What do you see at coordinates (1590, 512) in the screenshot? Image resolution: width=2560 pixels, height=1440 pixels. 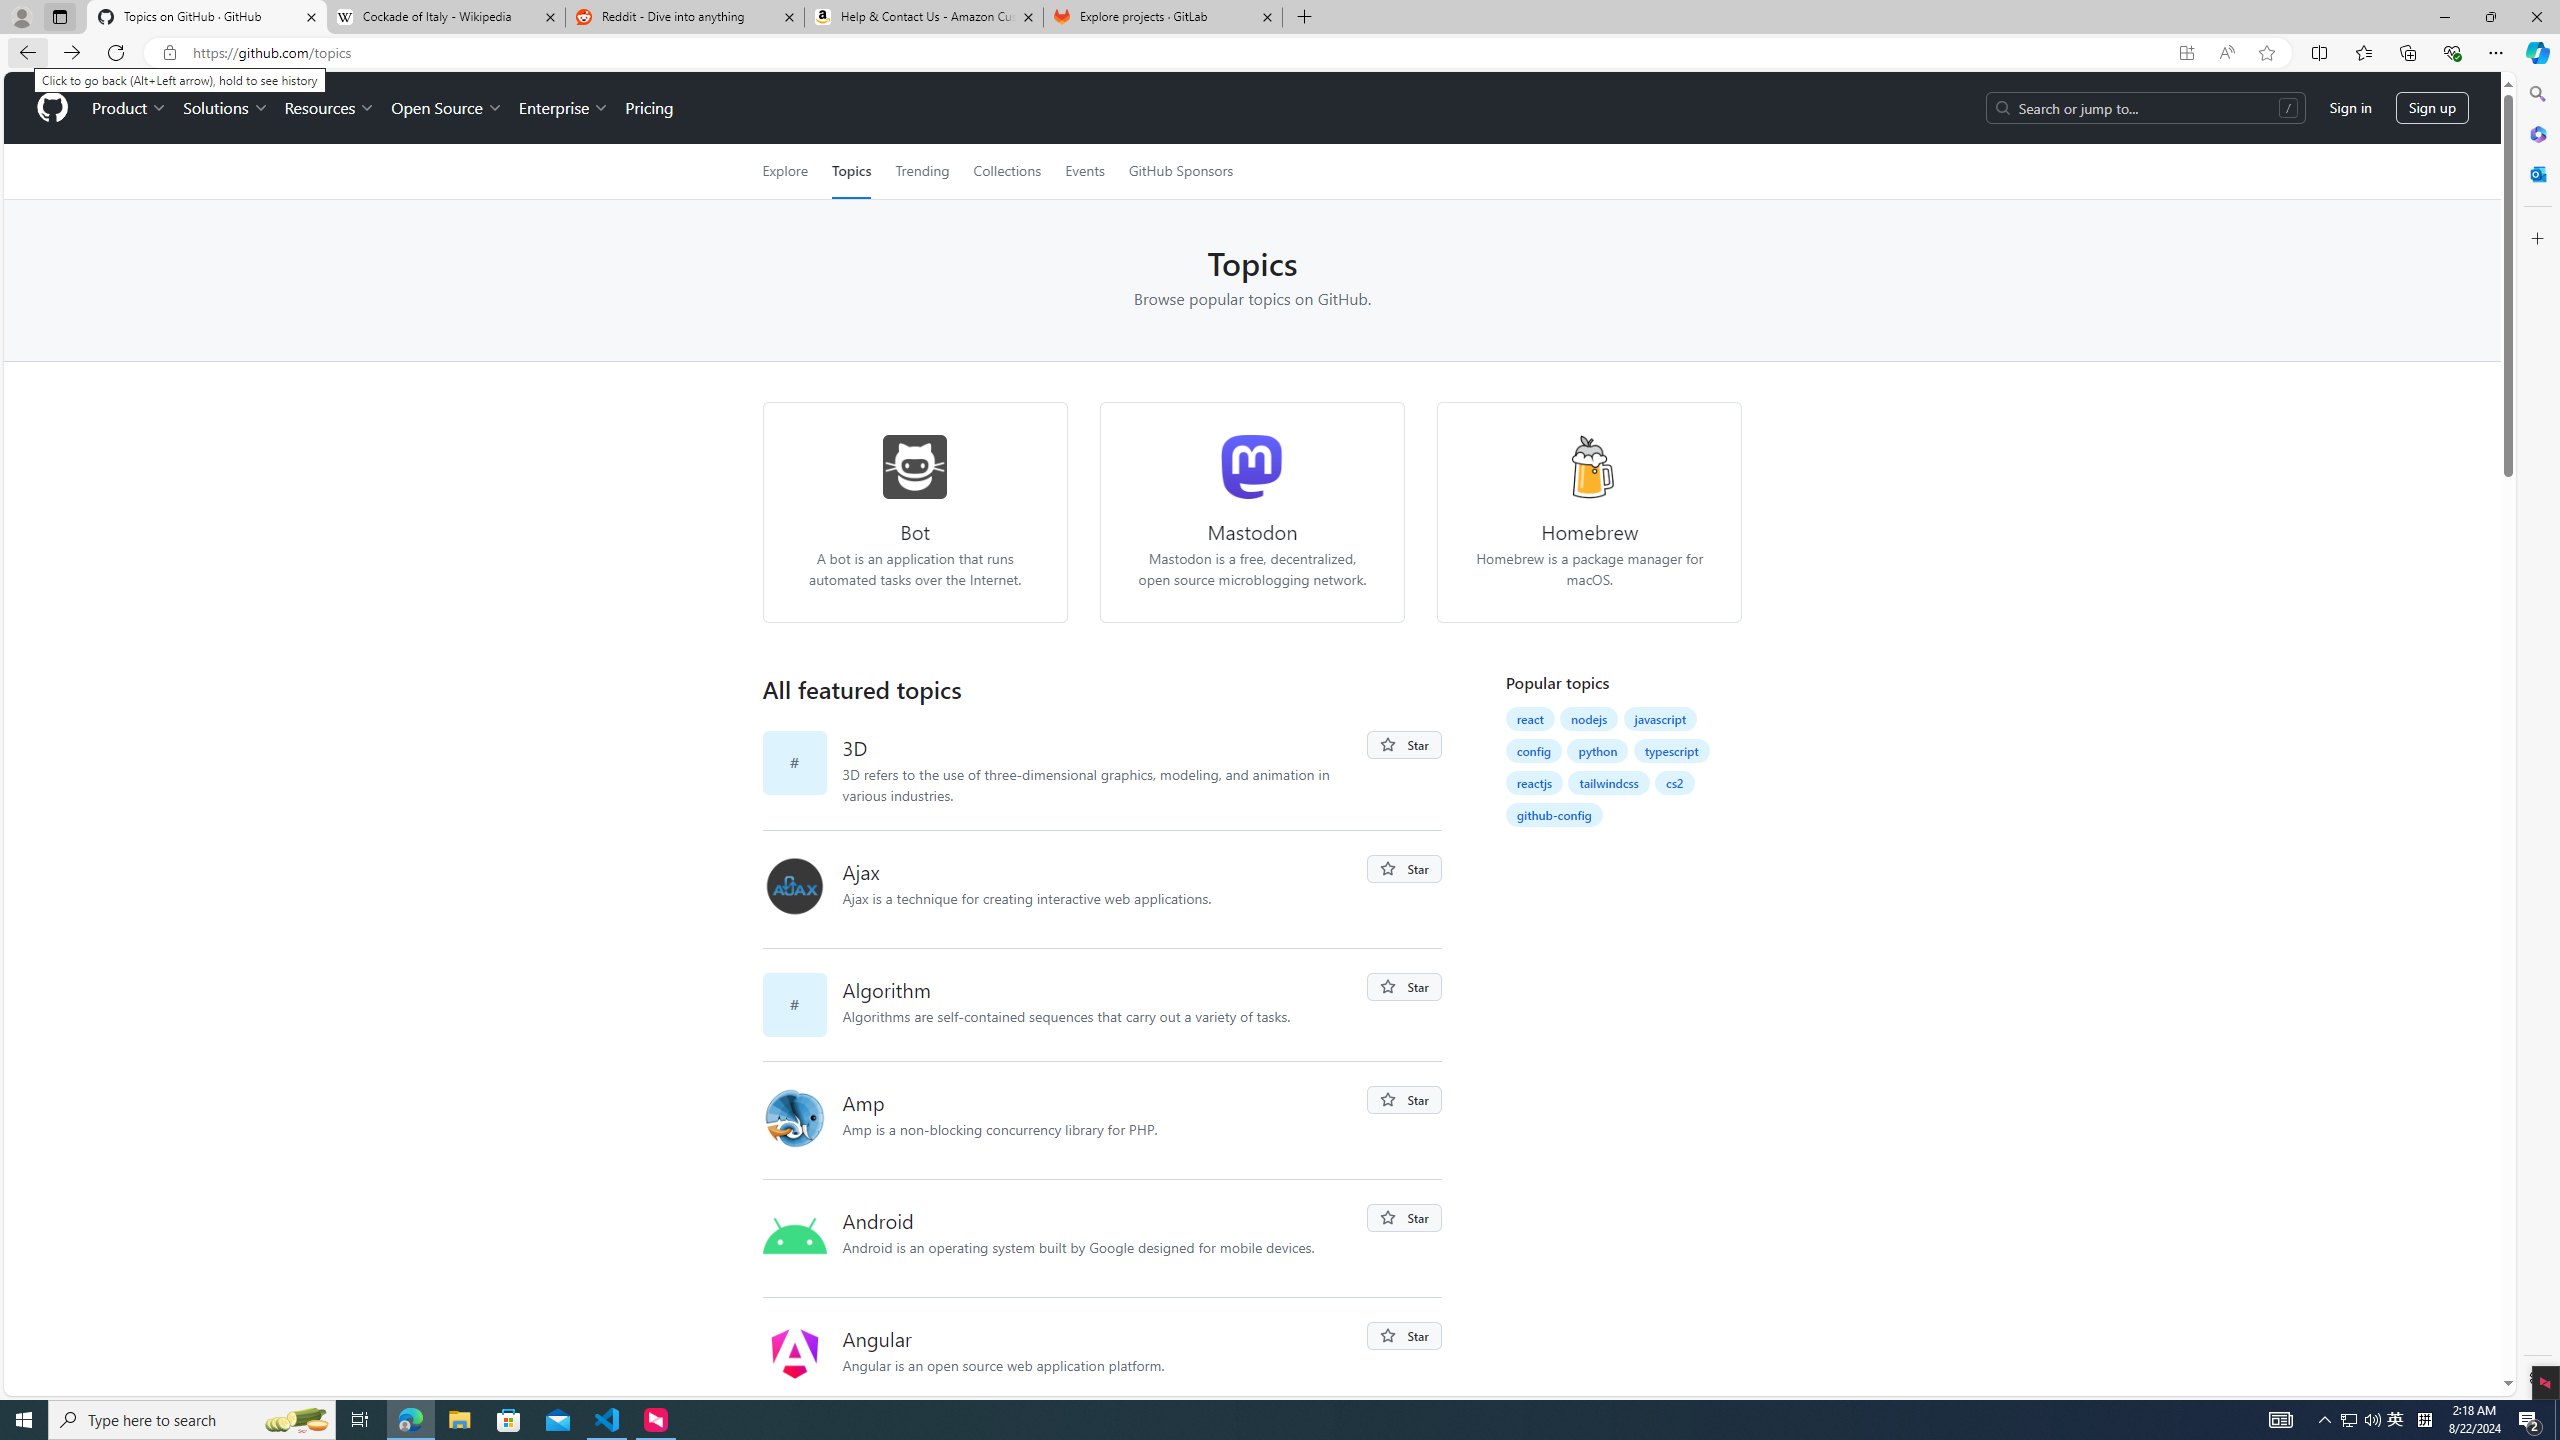 I see `homebrew Homebrew Homebrew is a package manager for macOS.` at bounding box center [1590, 512].